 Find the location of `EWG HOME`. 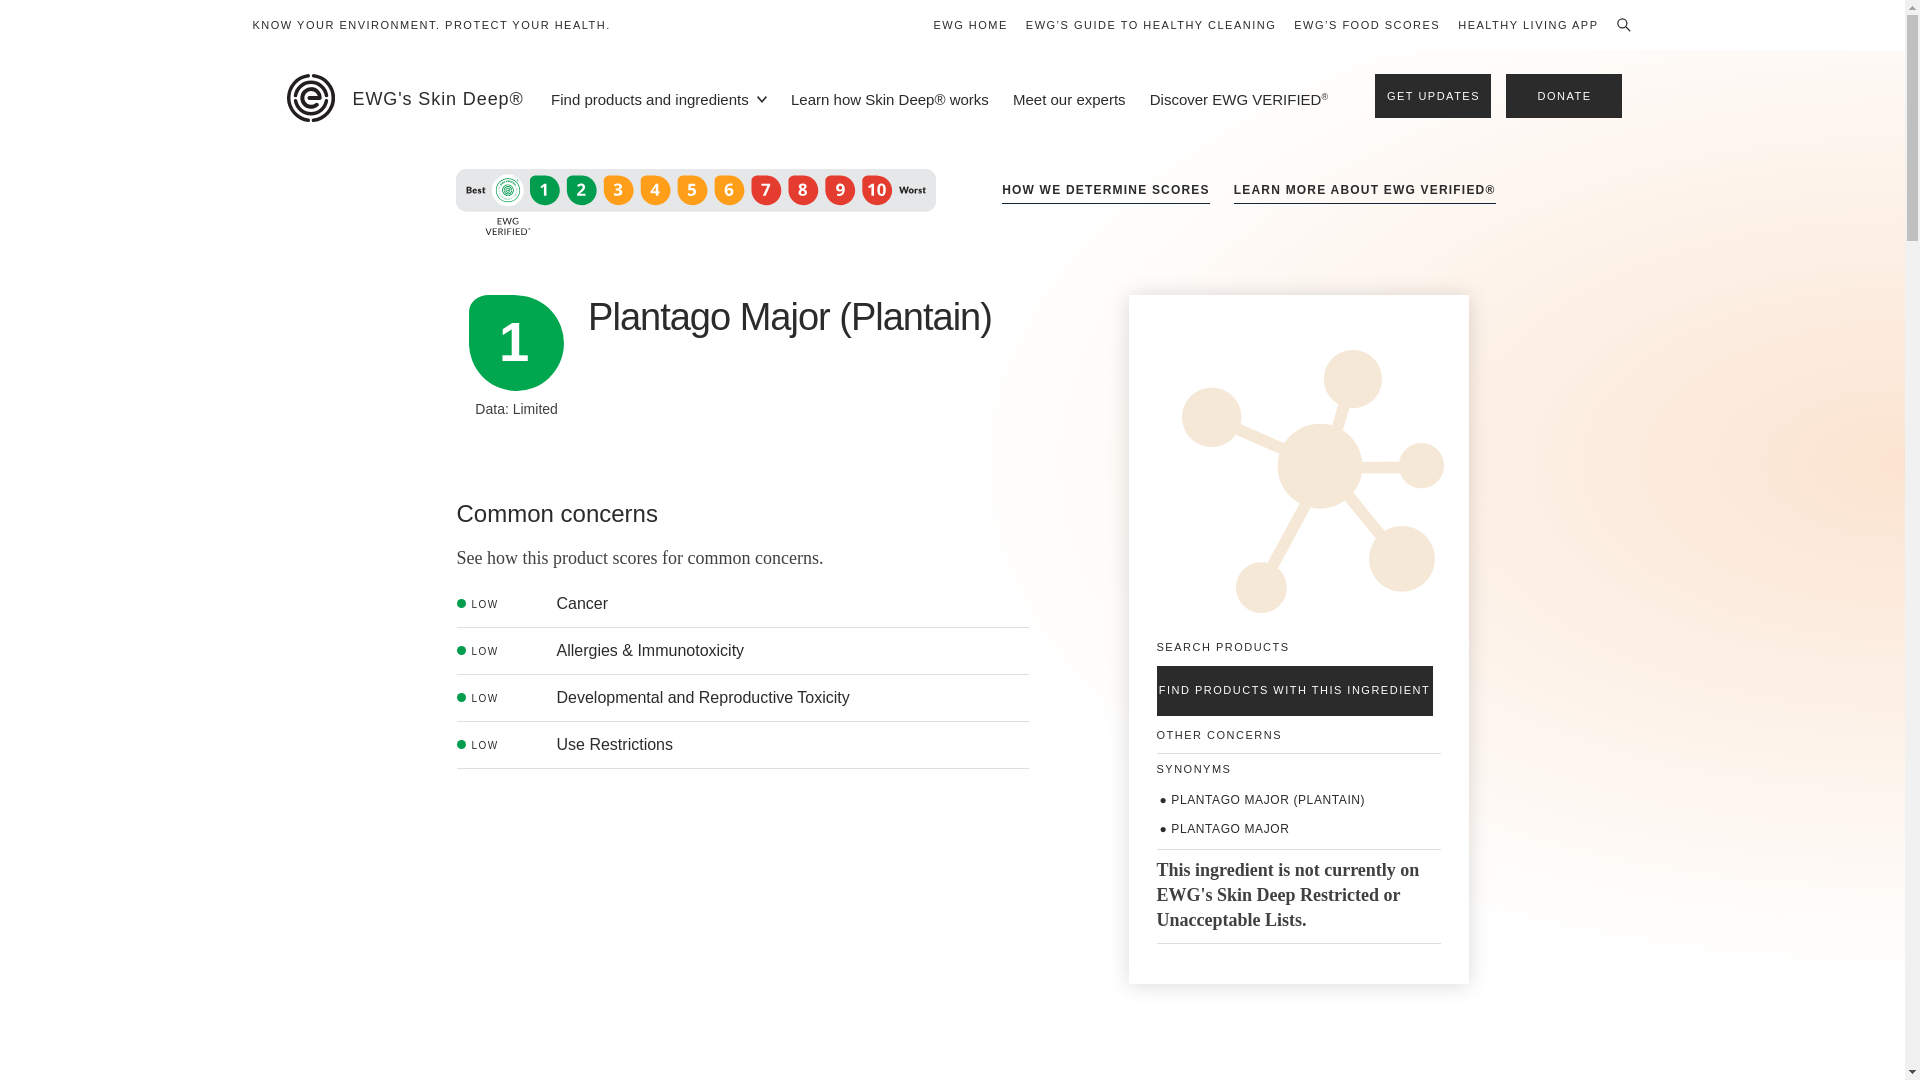

EWG HOME is located at coordinates (970, 24).